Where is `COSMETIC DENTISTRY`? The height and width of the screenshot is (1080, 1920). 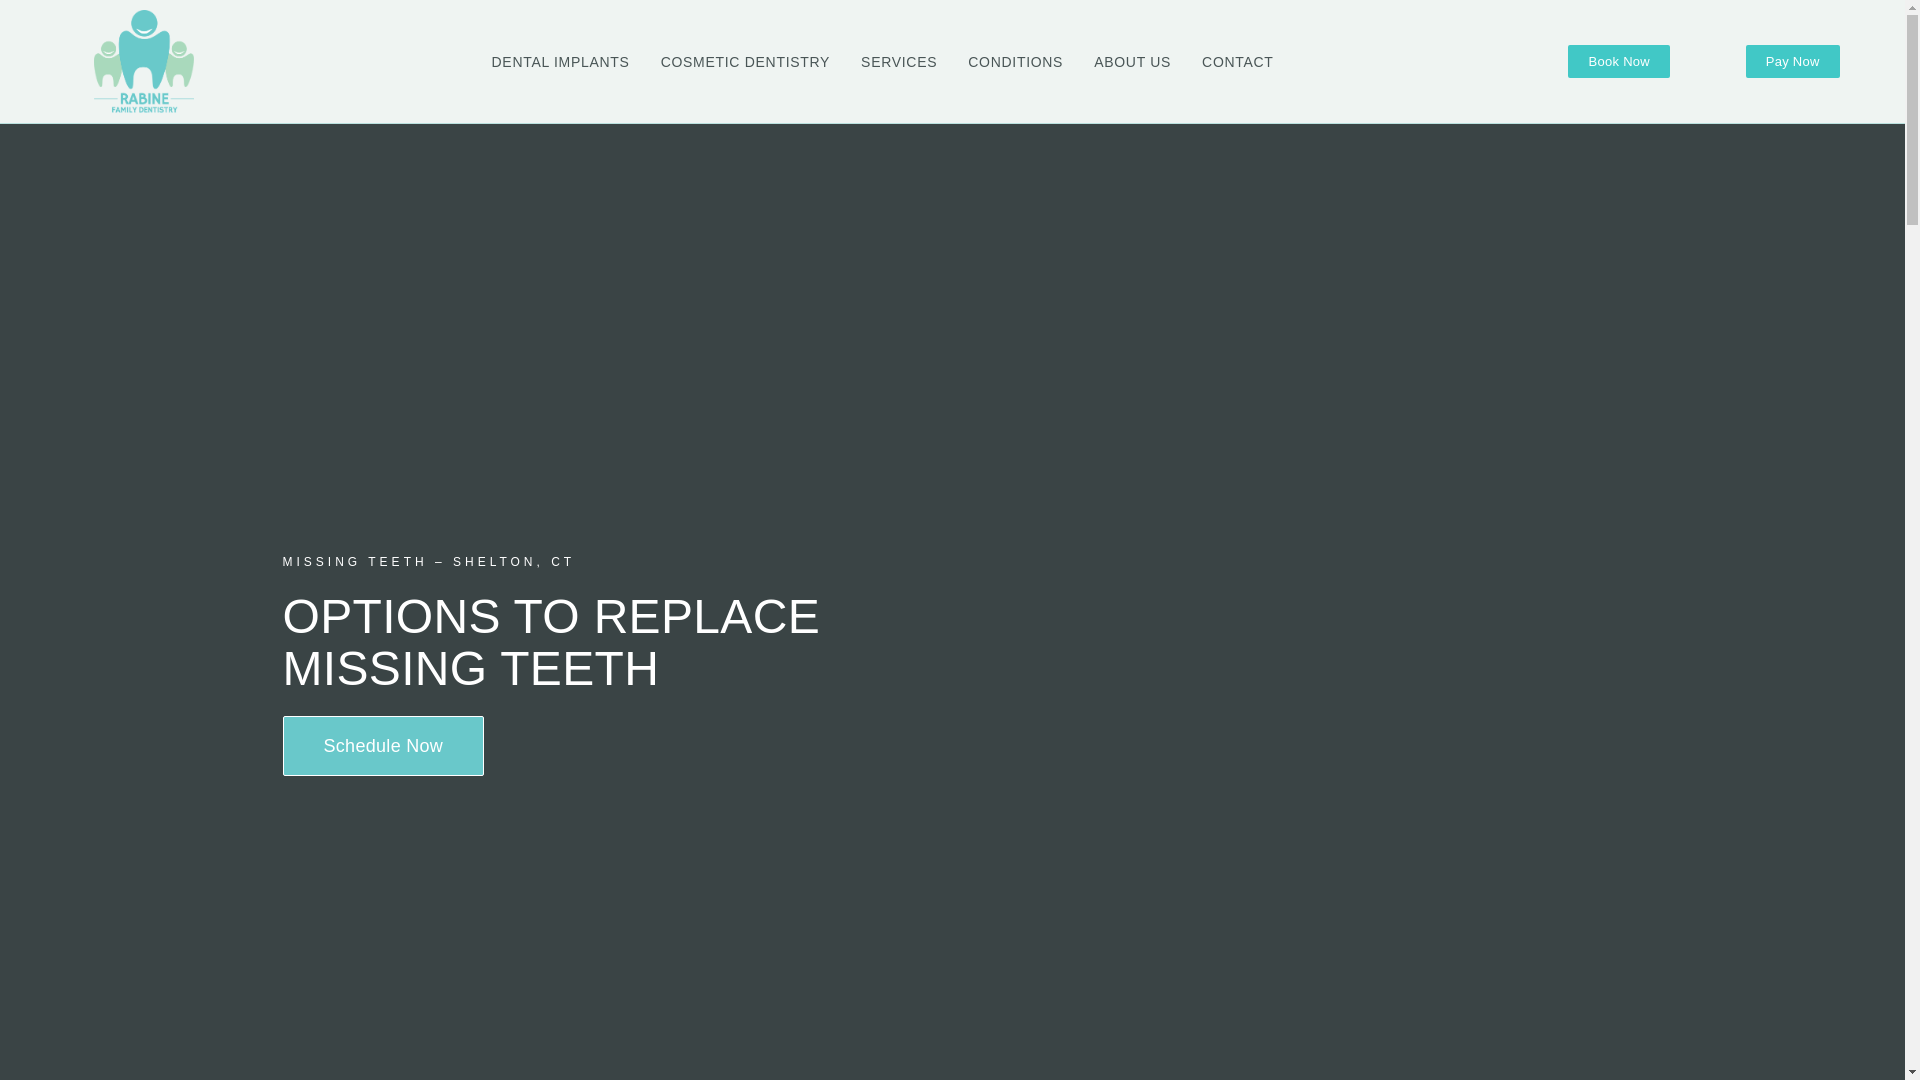 COSMETIC DENTISTRY is located at coordinates (746, 62).